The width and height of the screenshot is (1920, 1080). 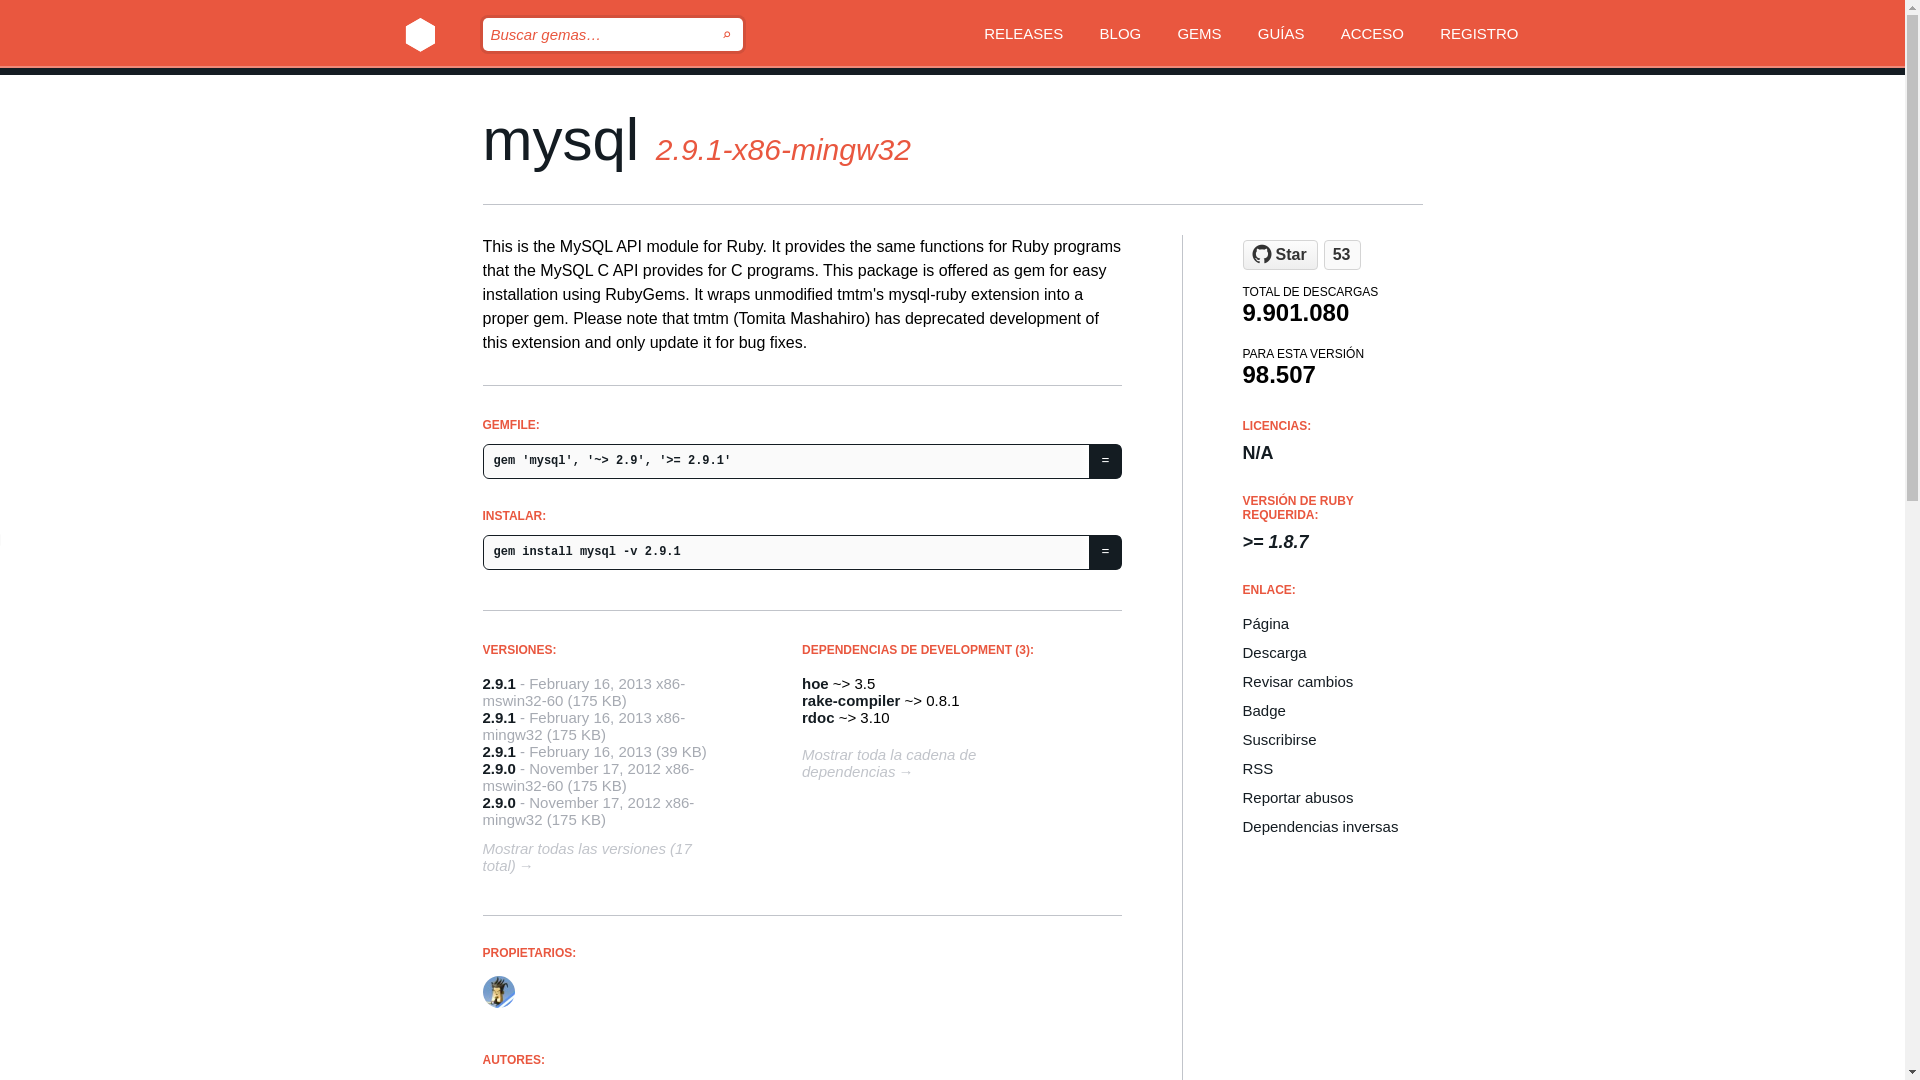 I want to click on rdoc, so click(x=818, y=716).